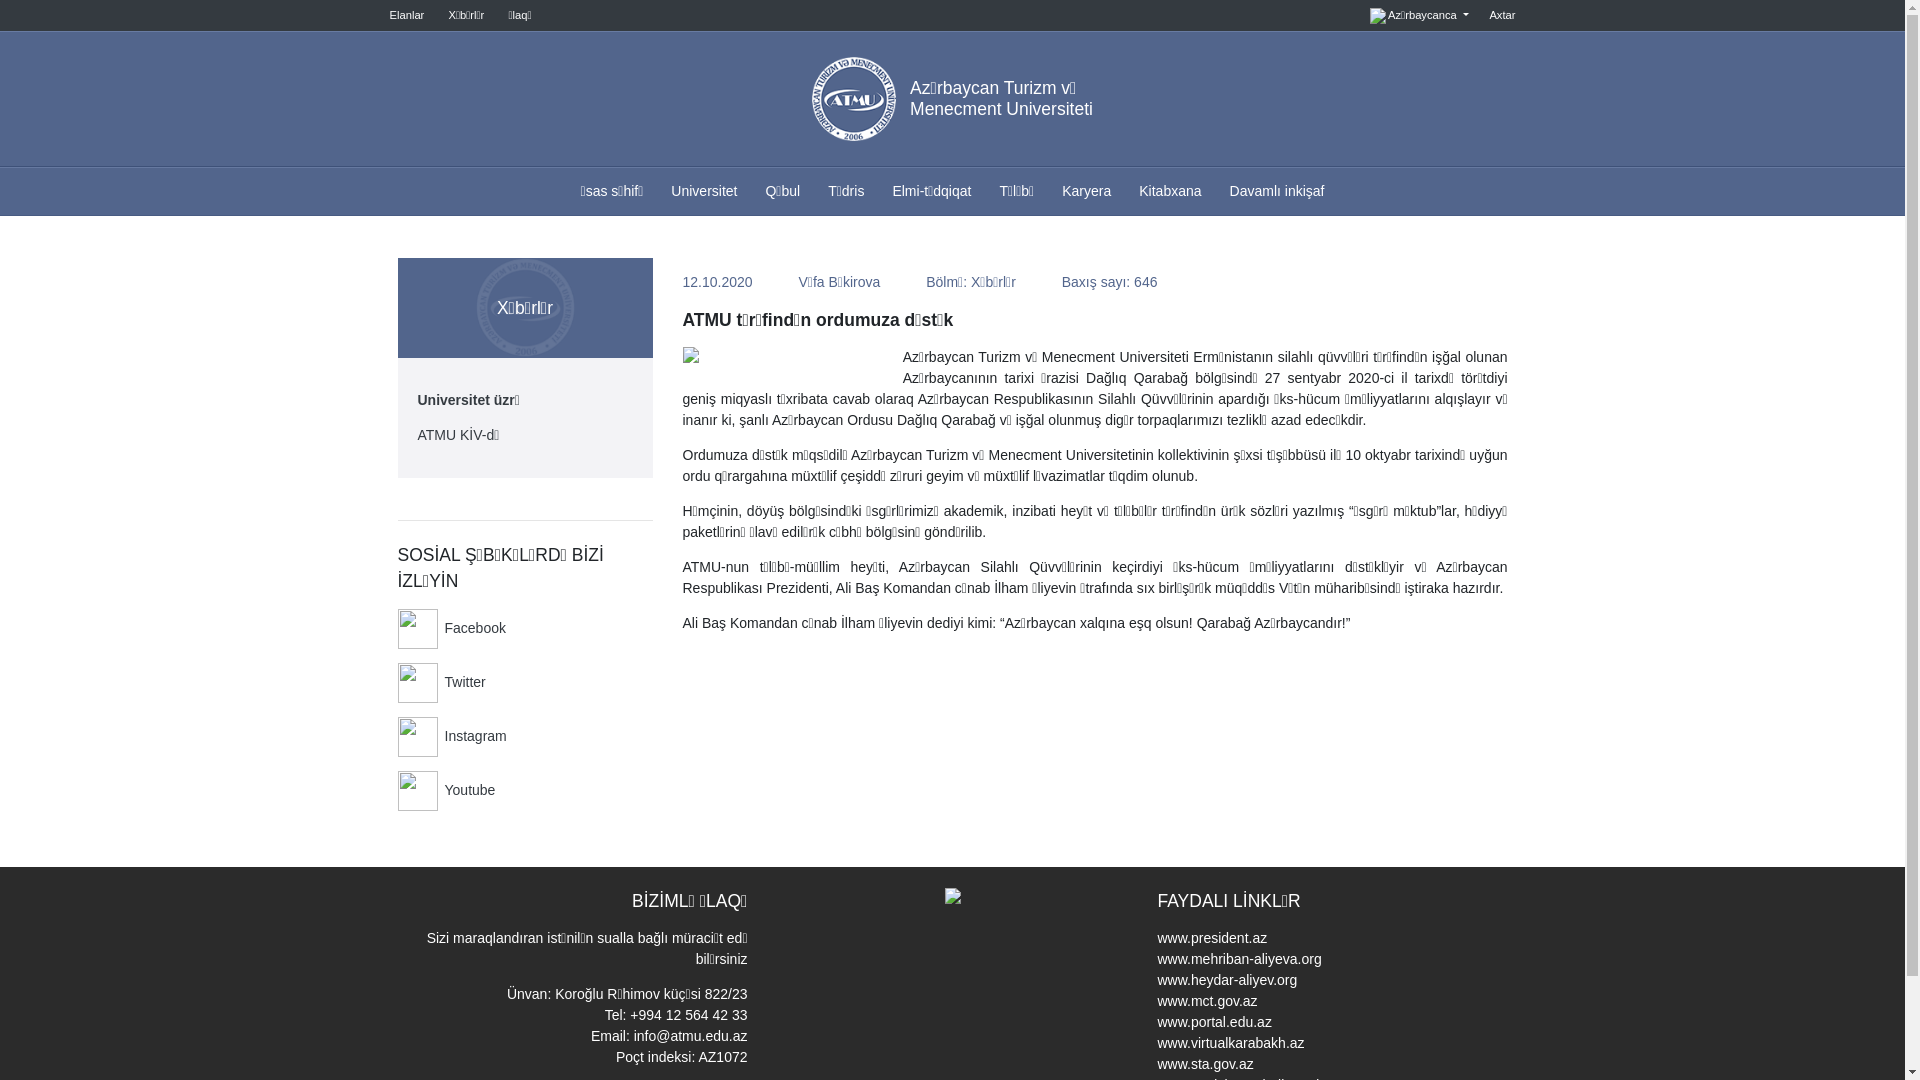 This screenshot has width=1920, height=1080. What do you see at coordinates (1206, 1064) in the screenshot?
I see `www.sta.gov.az` at bounding box center [1206, 1064].